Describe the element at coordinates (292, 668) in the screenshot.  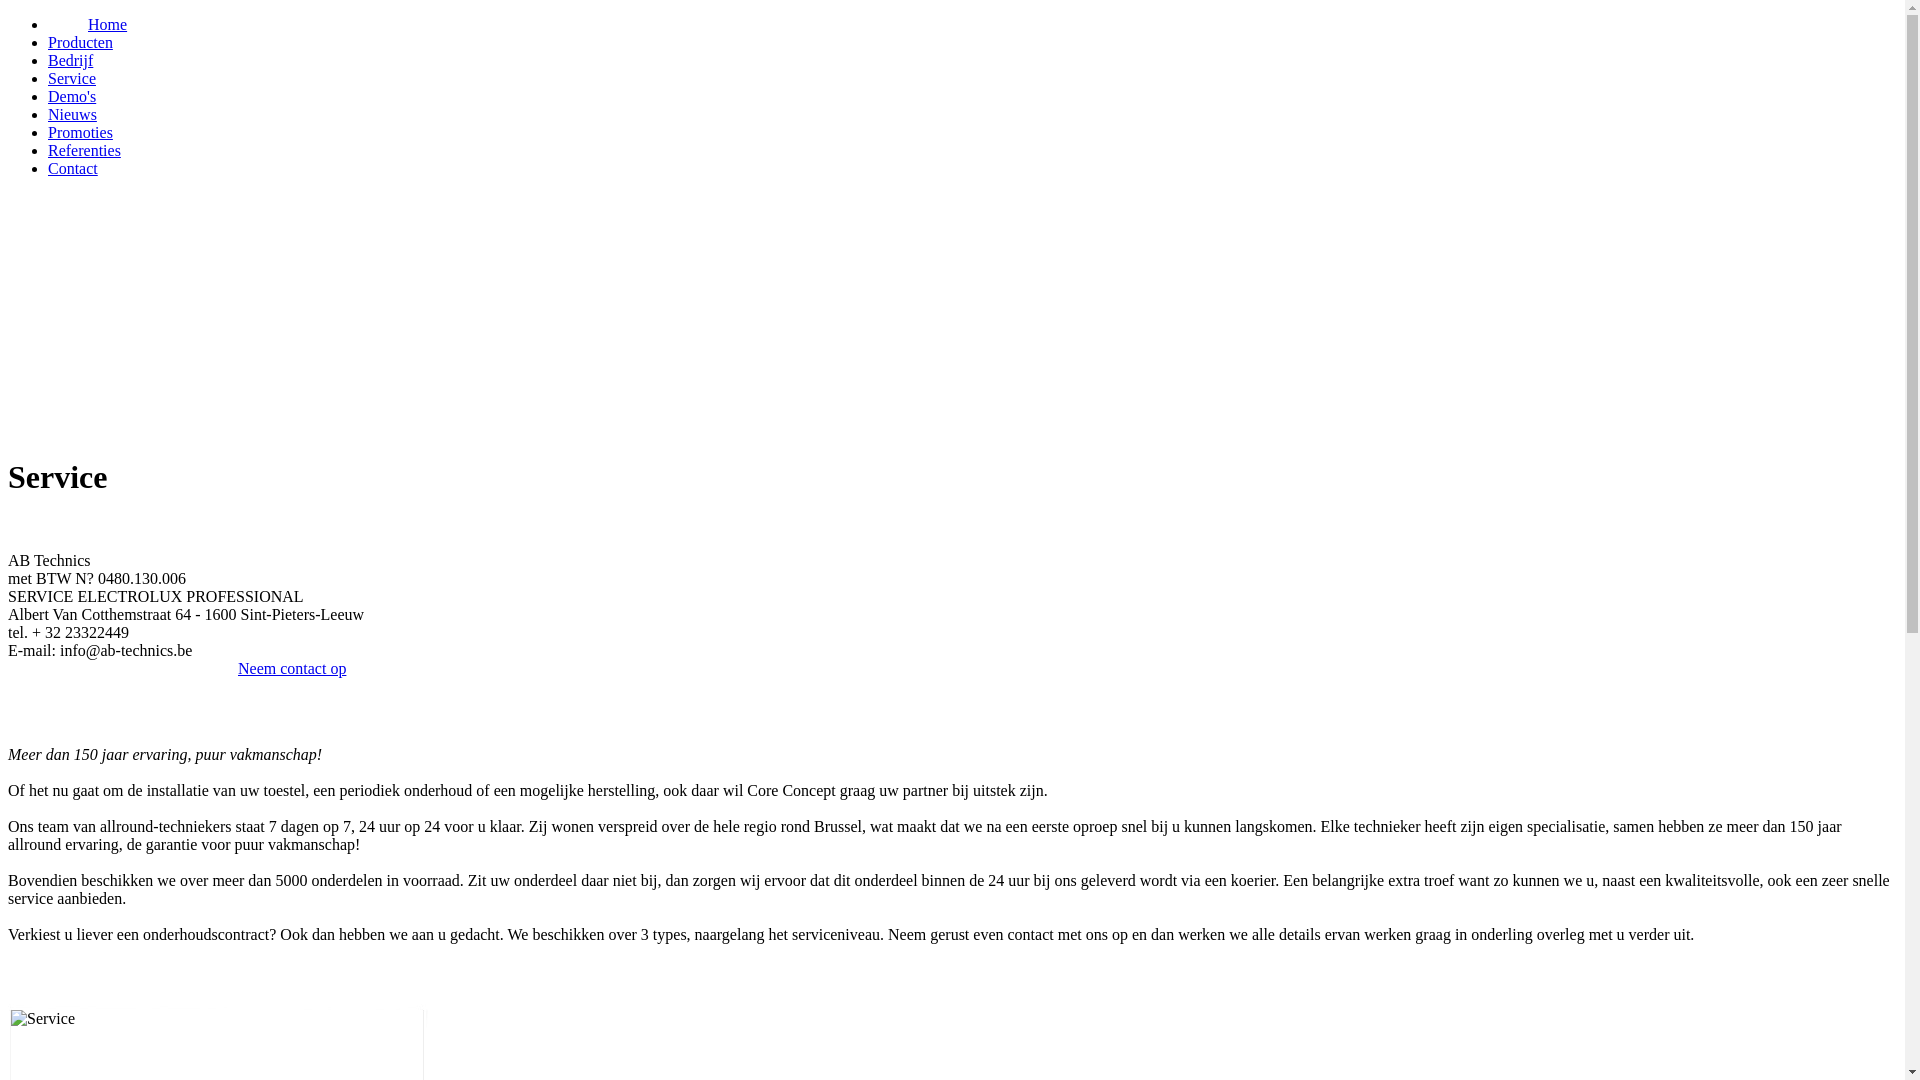
I see `Neem contact op` at that location.